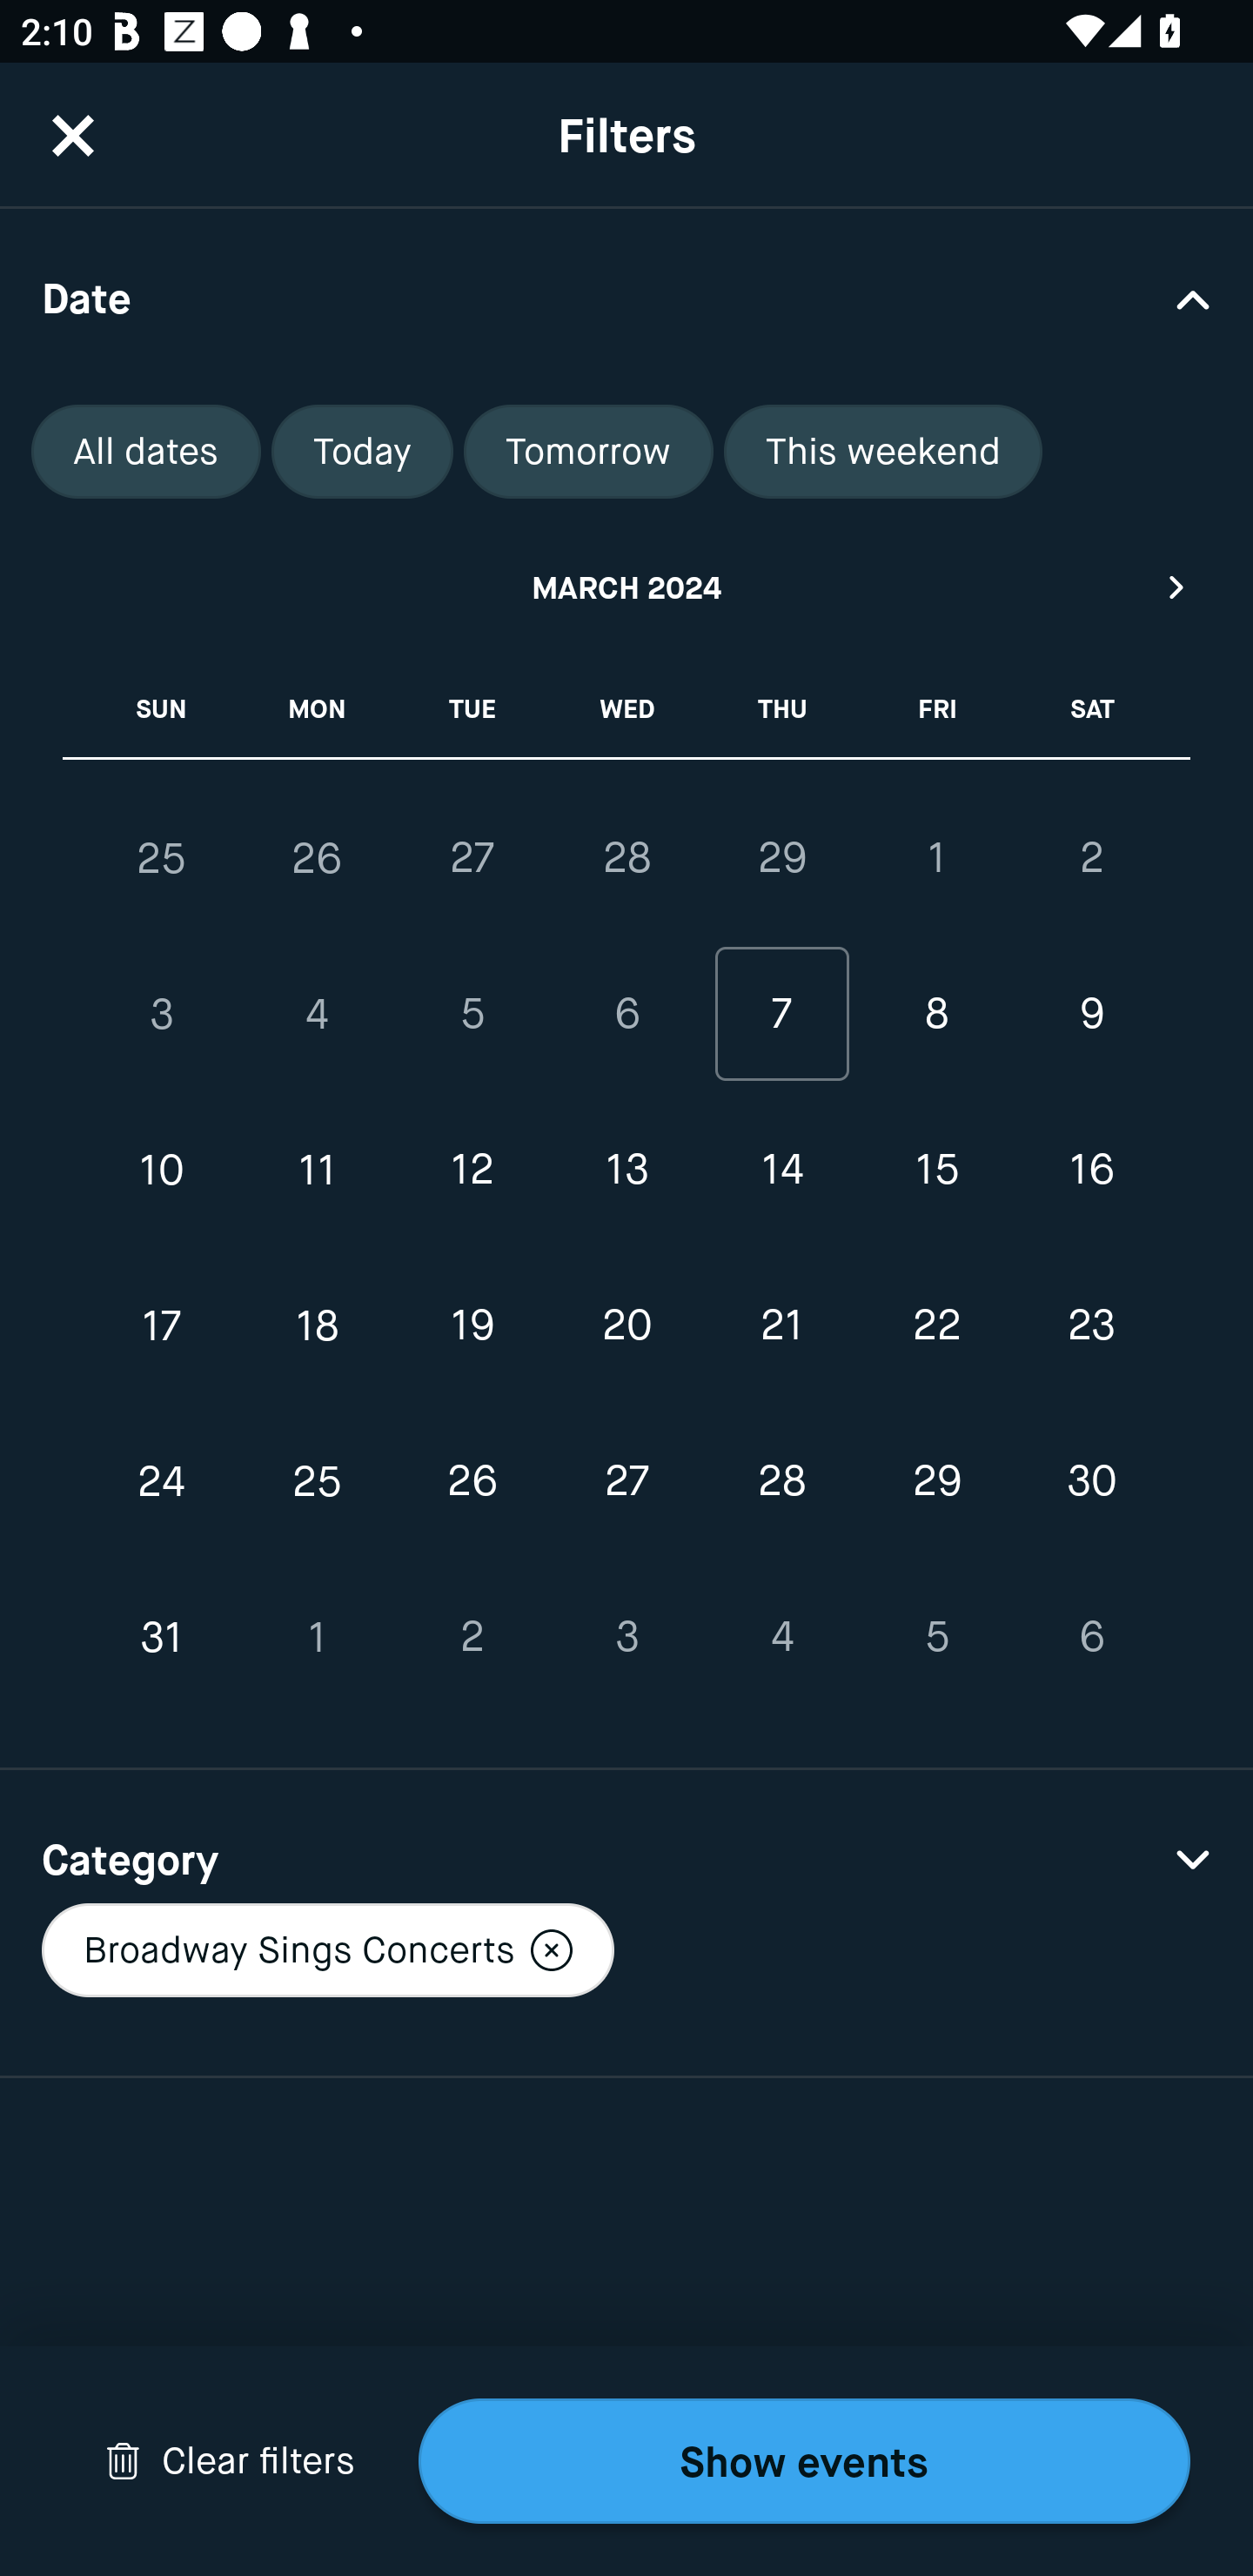 Image resolution: width=1253 pixels, height=2576 pixels. I want to click on 4, so click(317, 1015).